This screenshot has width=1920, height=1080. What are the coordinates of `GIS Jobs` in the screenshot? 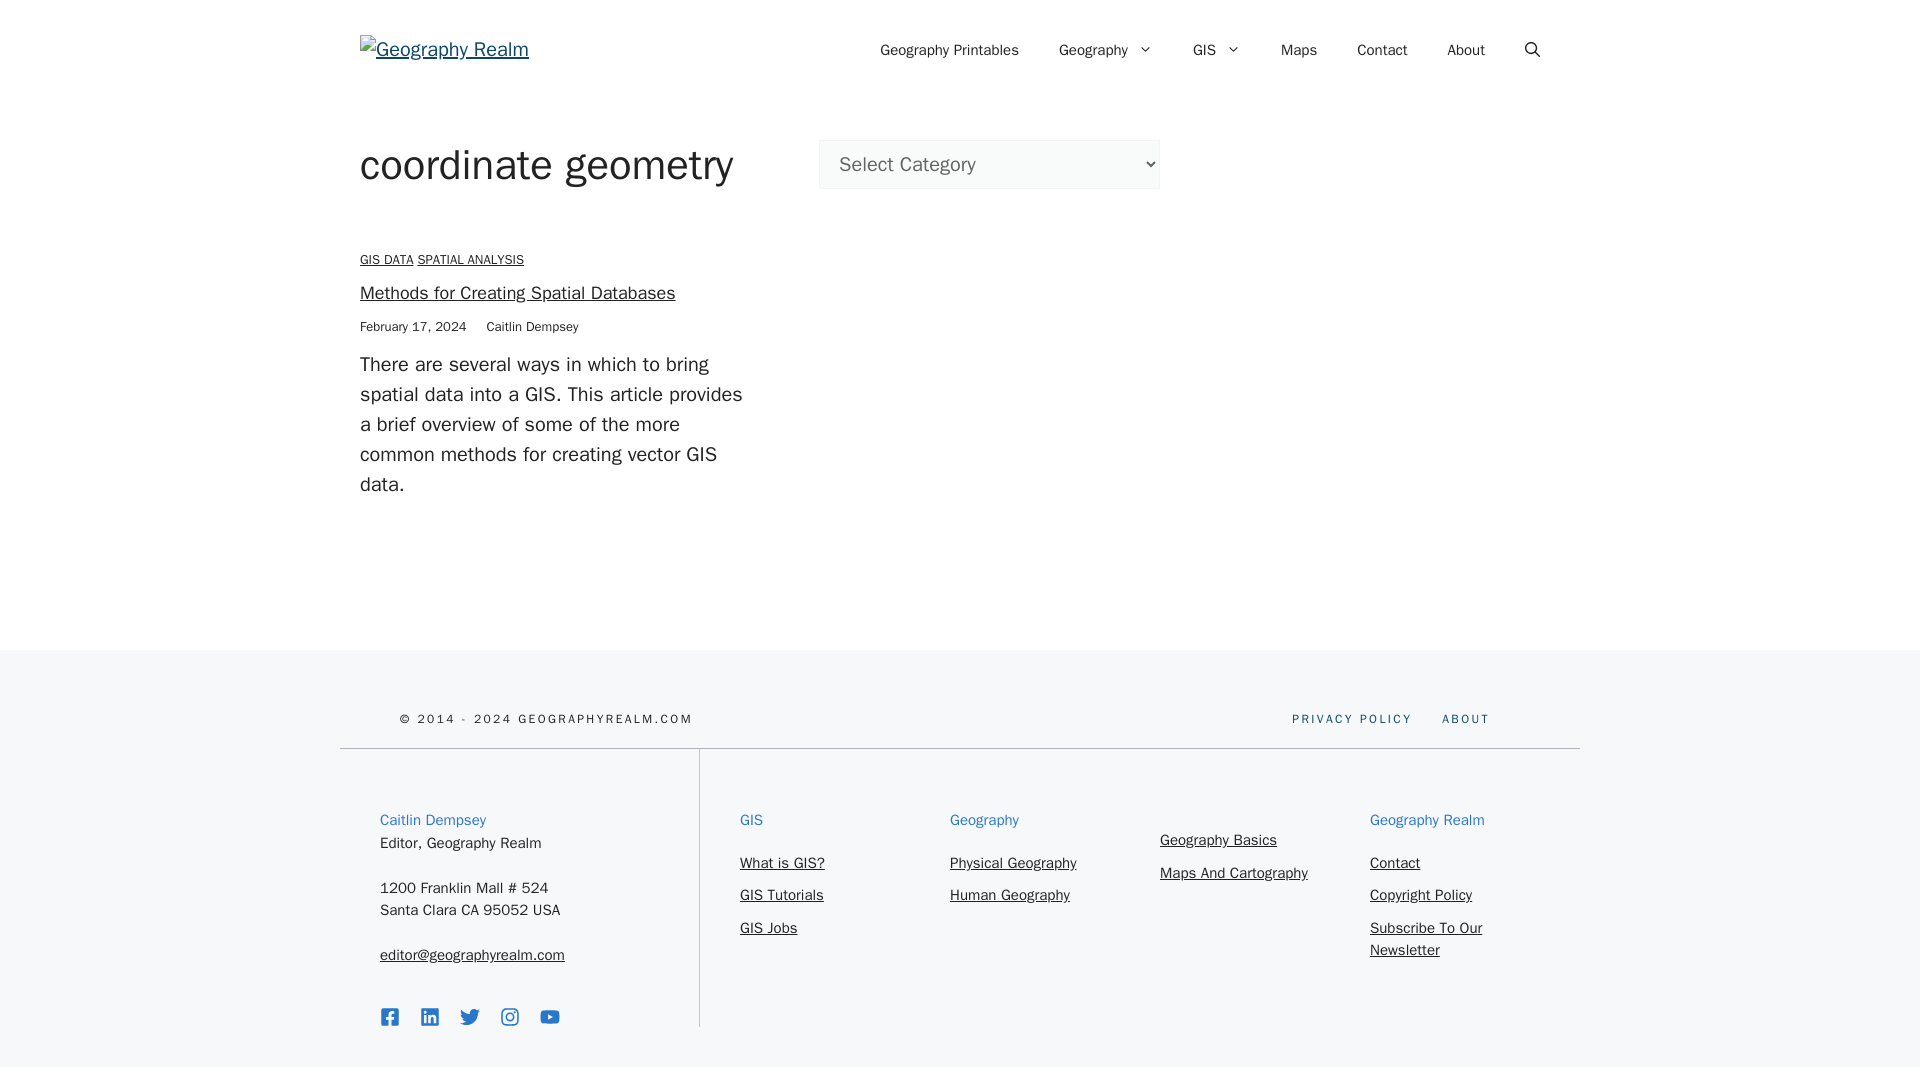 It's located at (768, 928).